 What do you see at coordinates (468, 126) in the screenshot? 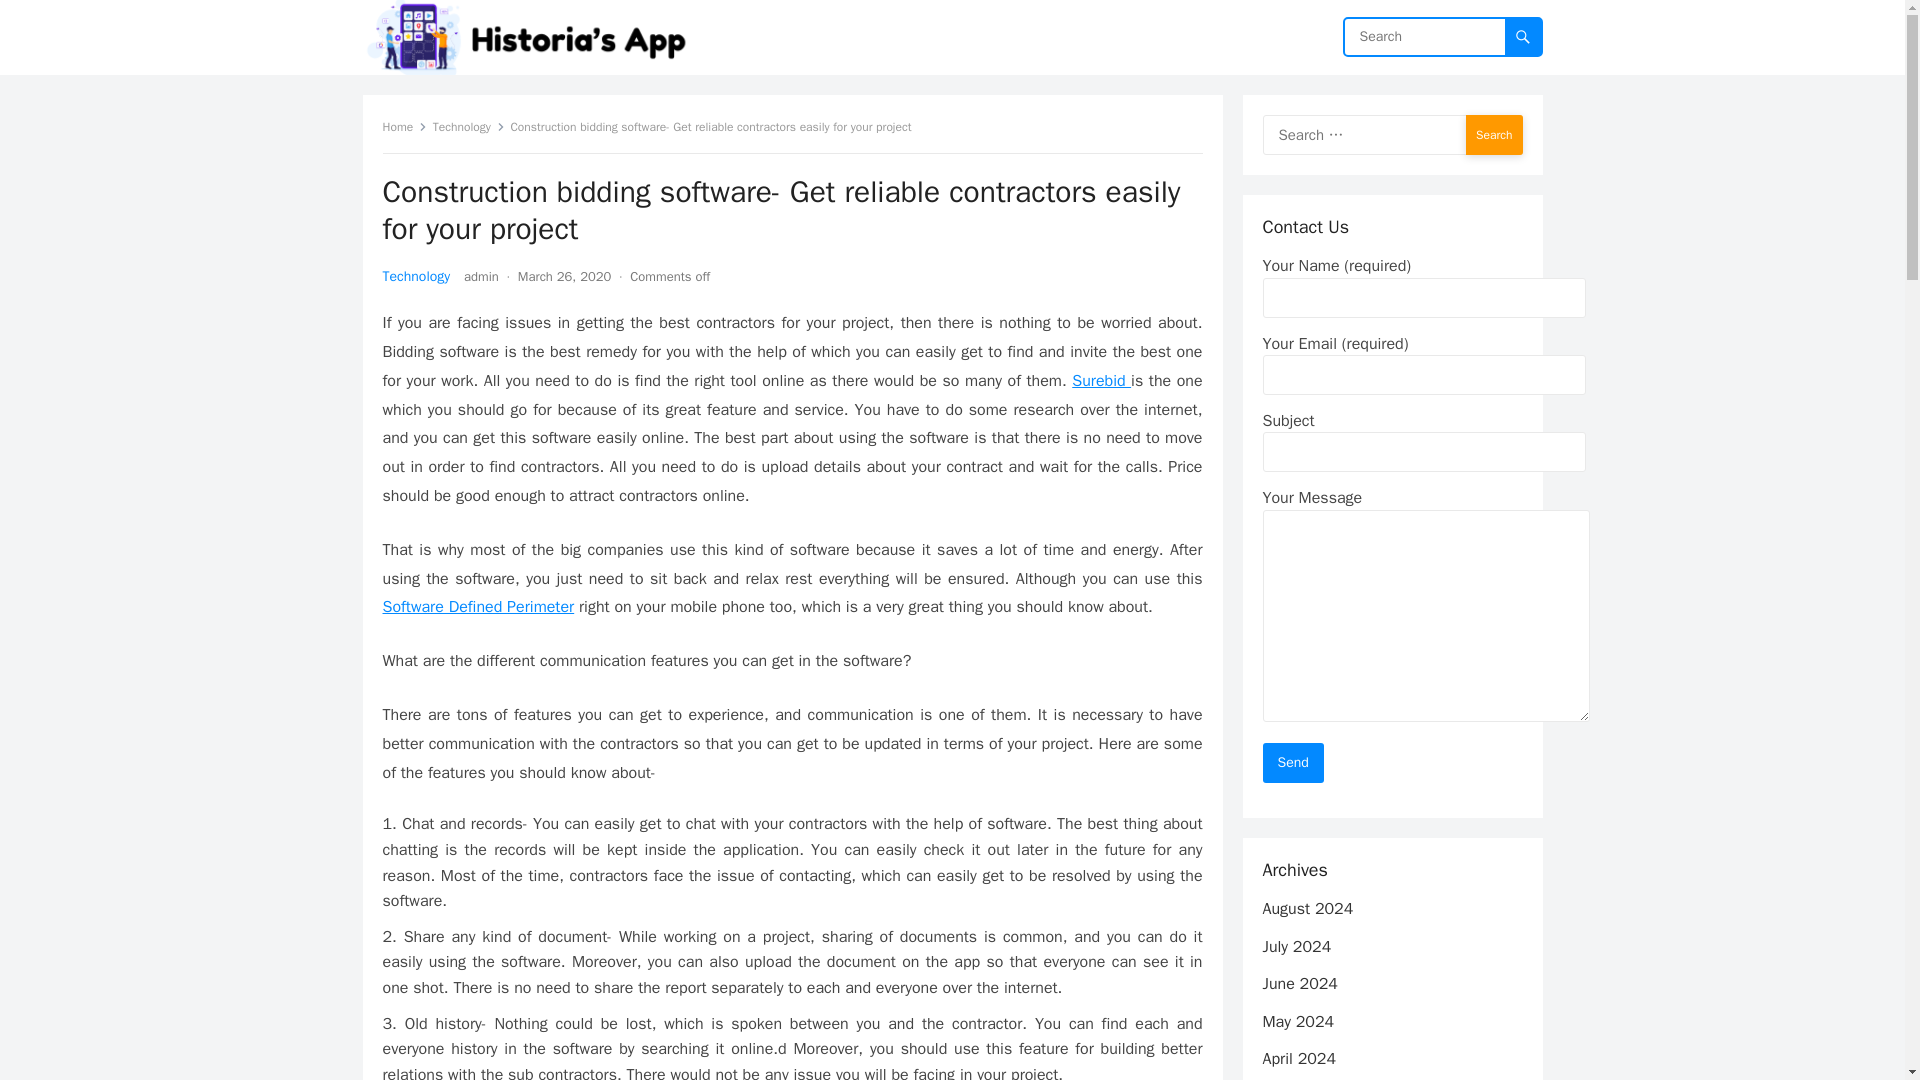
I see `Technology` at bounding box center [468, 126].